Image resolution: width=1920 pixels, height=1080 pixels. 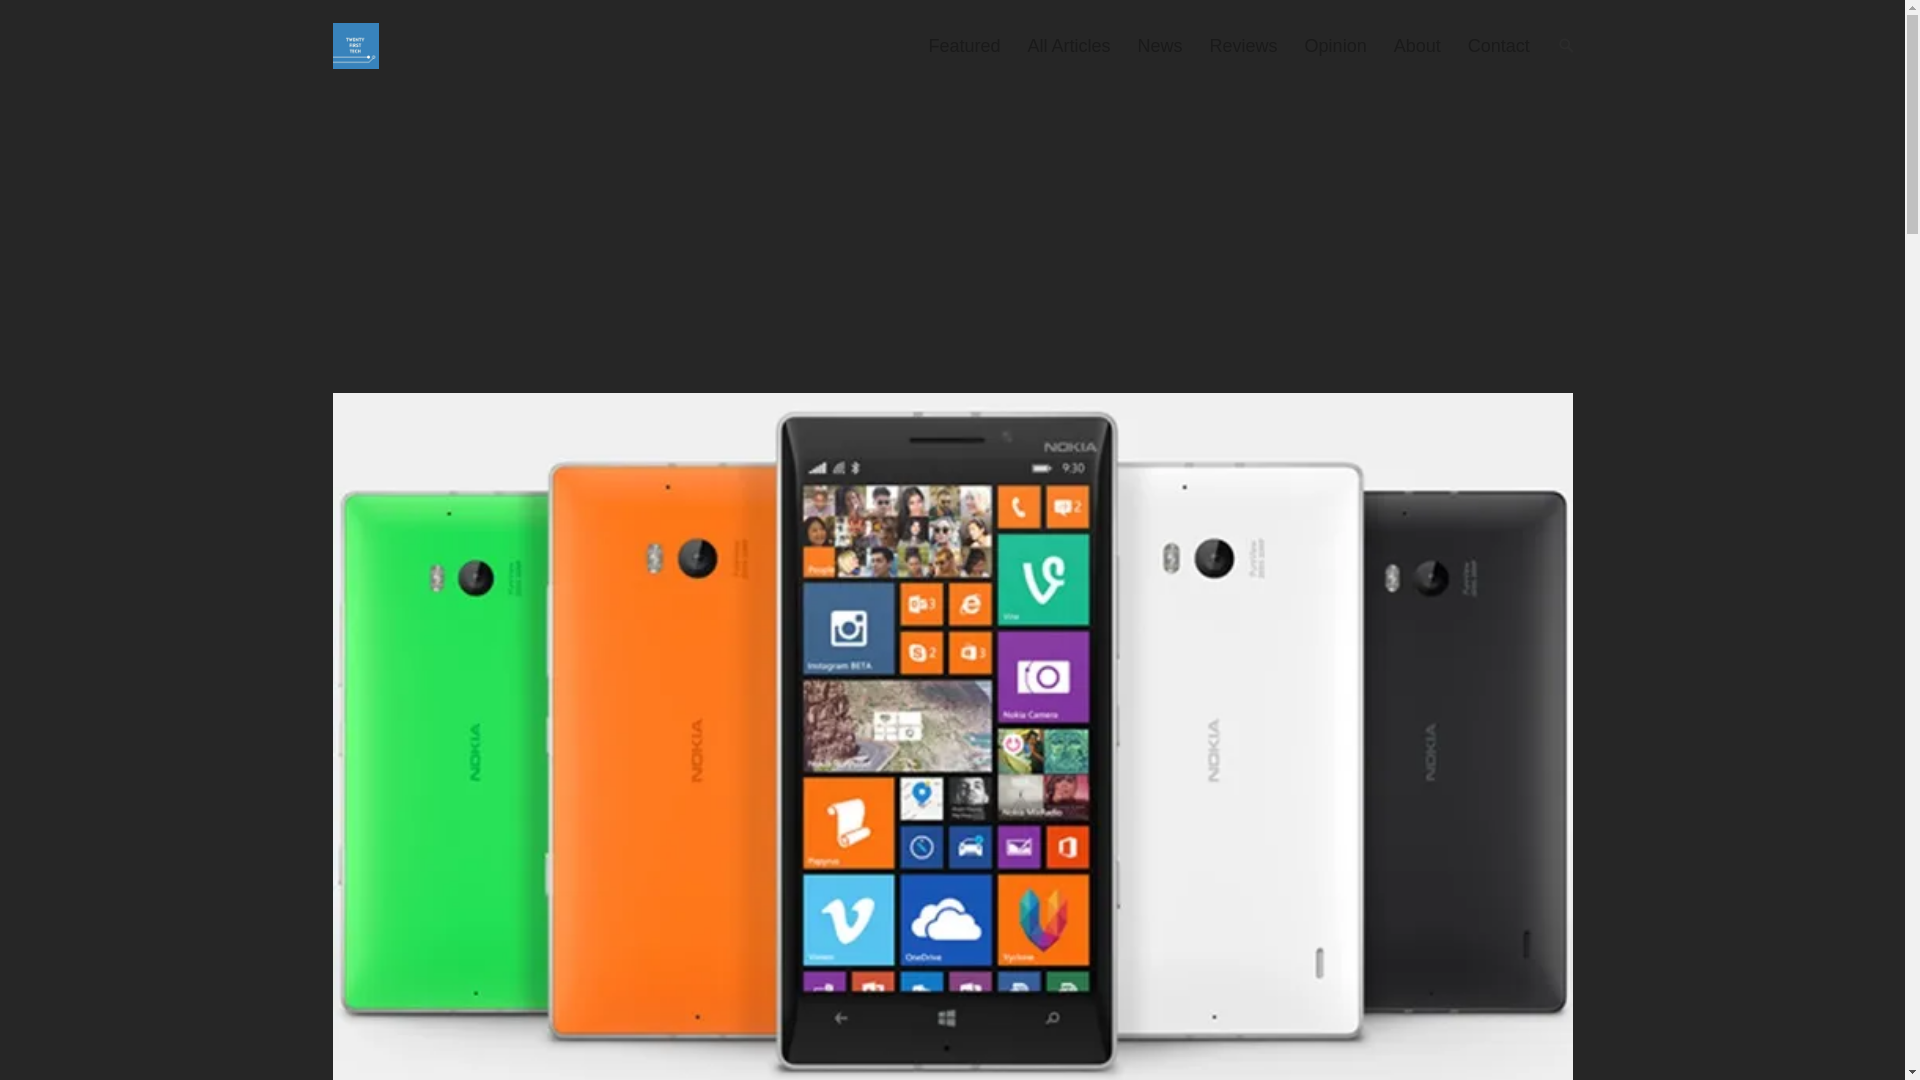 What do you see at coordinates (1068, 46) in the screenshot?
I see `All Articles` at bounding box center [1068, 46].